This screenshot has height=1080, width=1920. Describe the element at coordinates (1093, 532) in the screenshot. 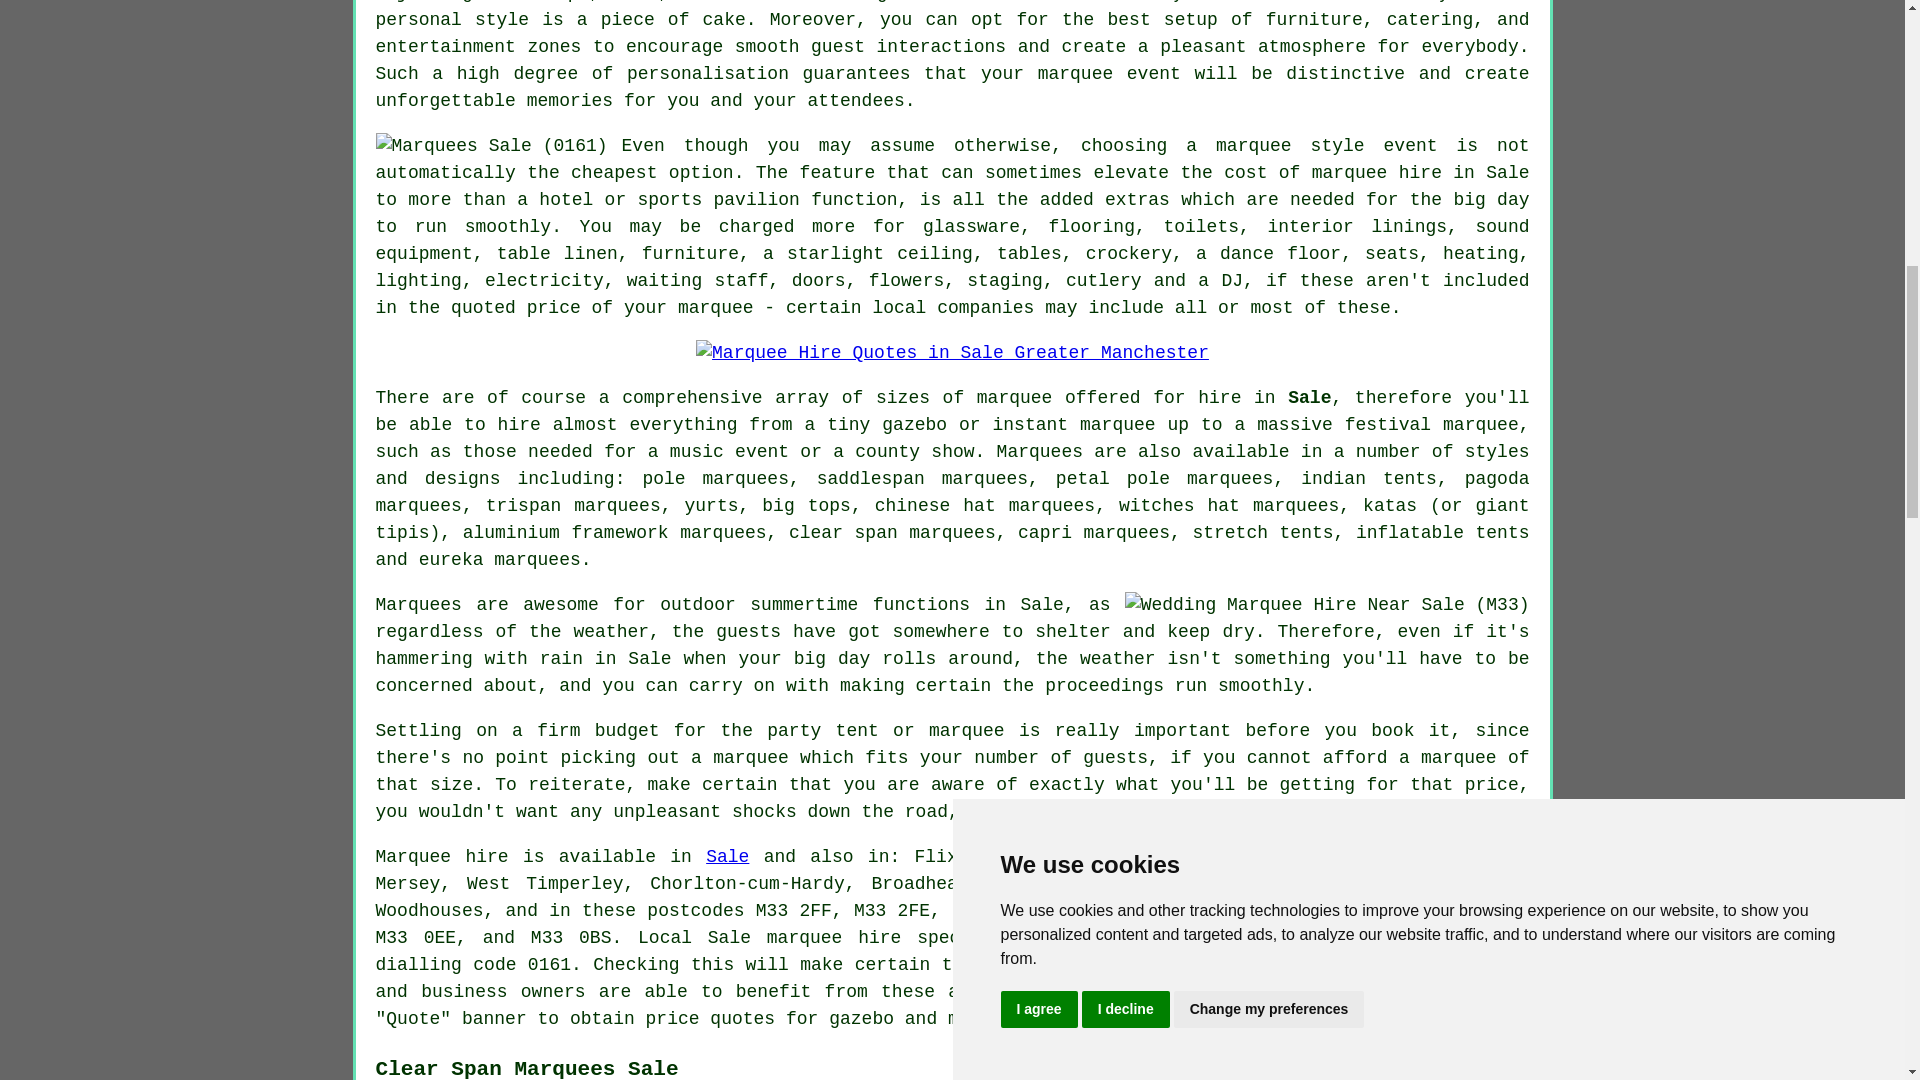

I see `capri marquees` at that location.